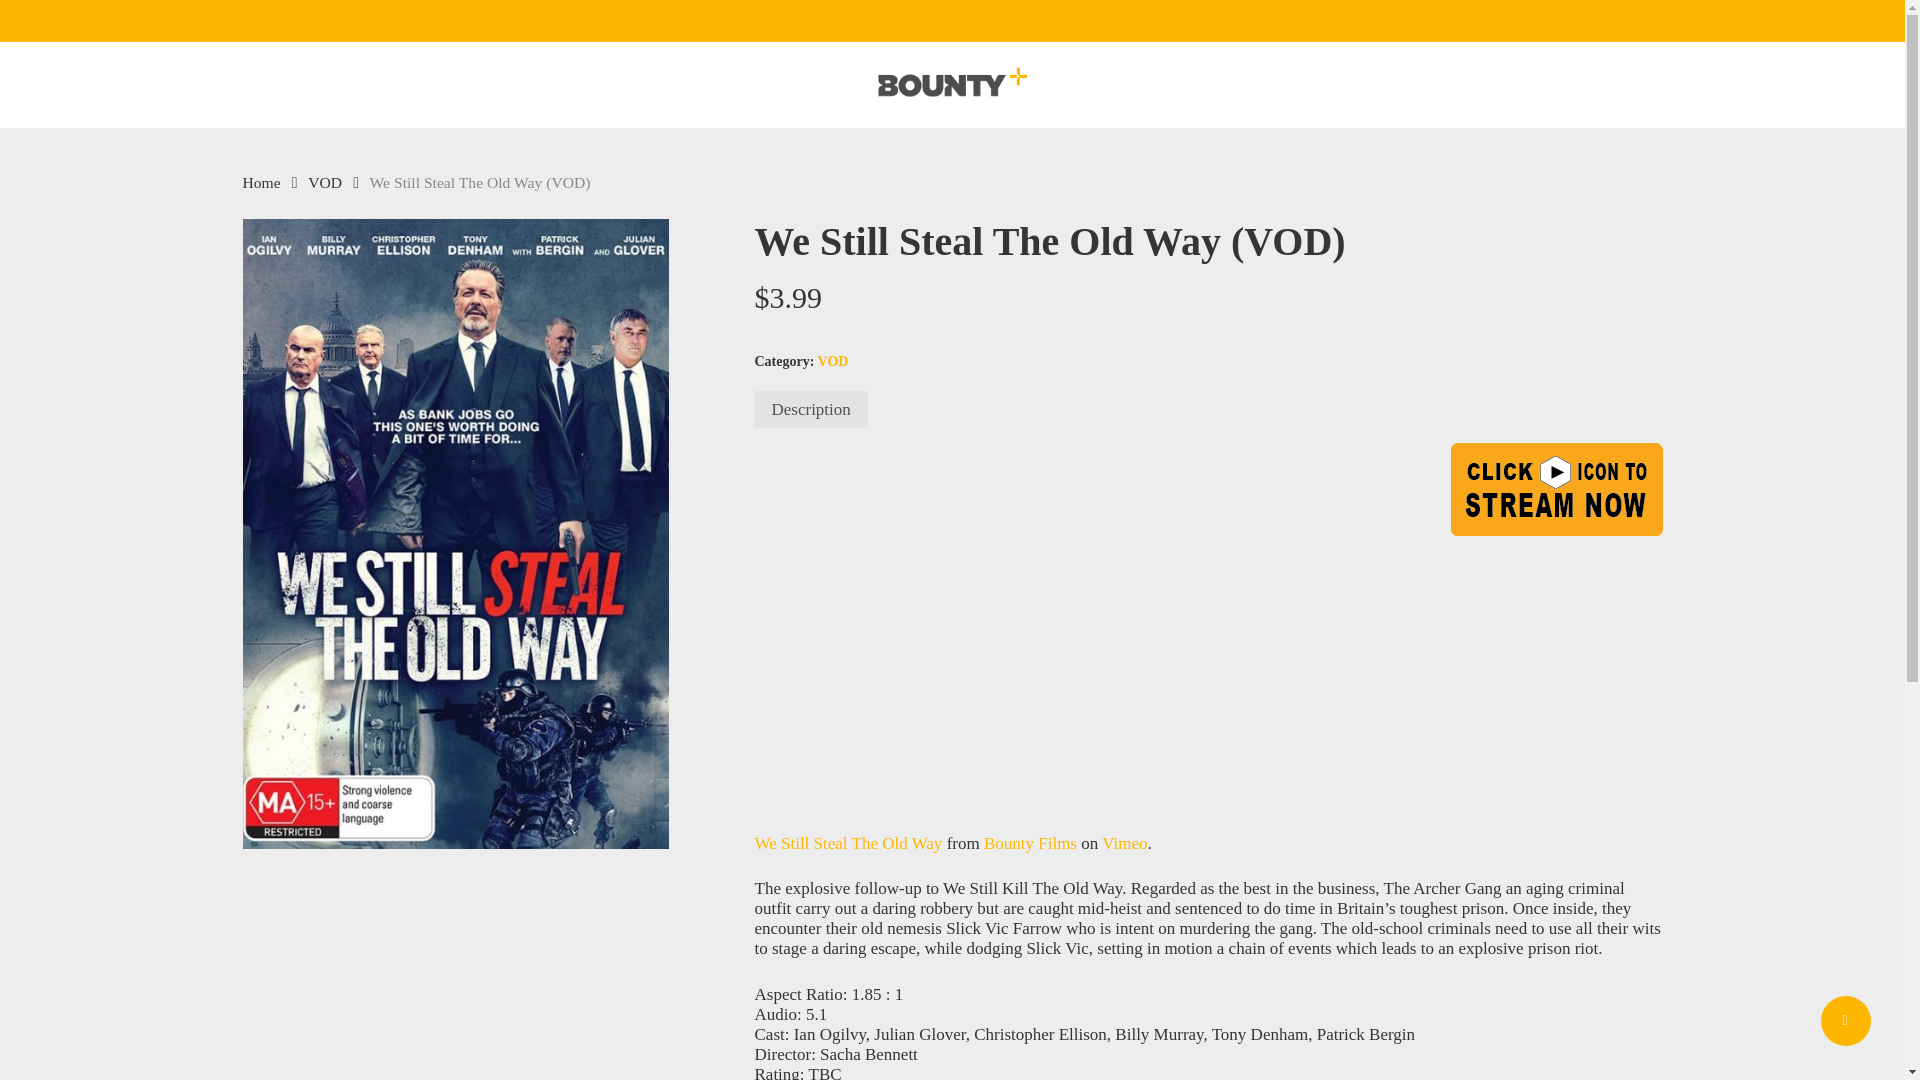 The image size is (1920, 1080). I want to click on We Still Steal The Old Way, so click(848, 843).